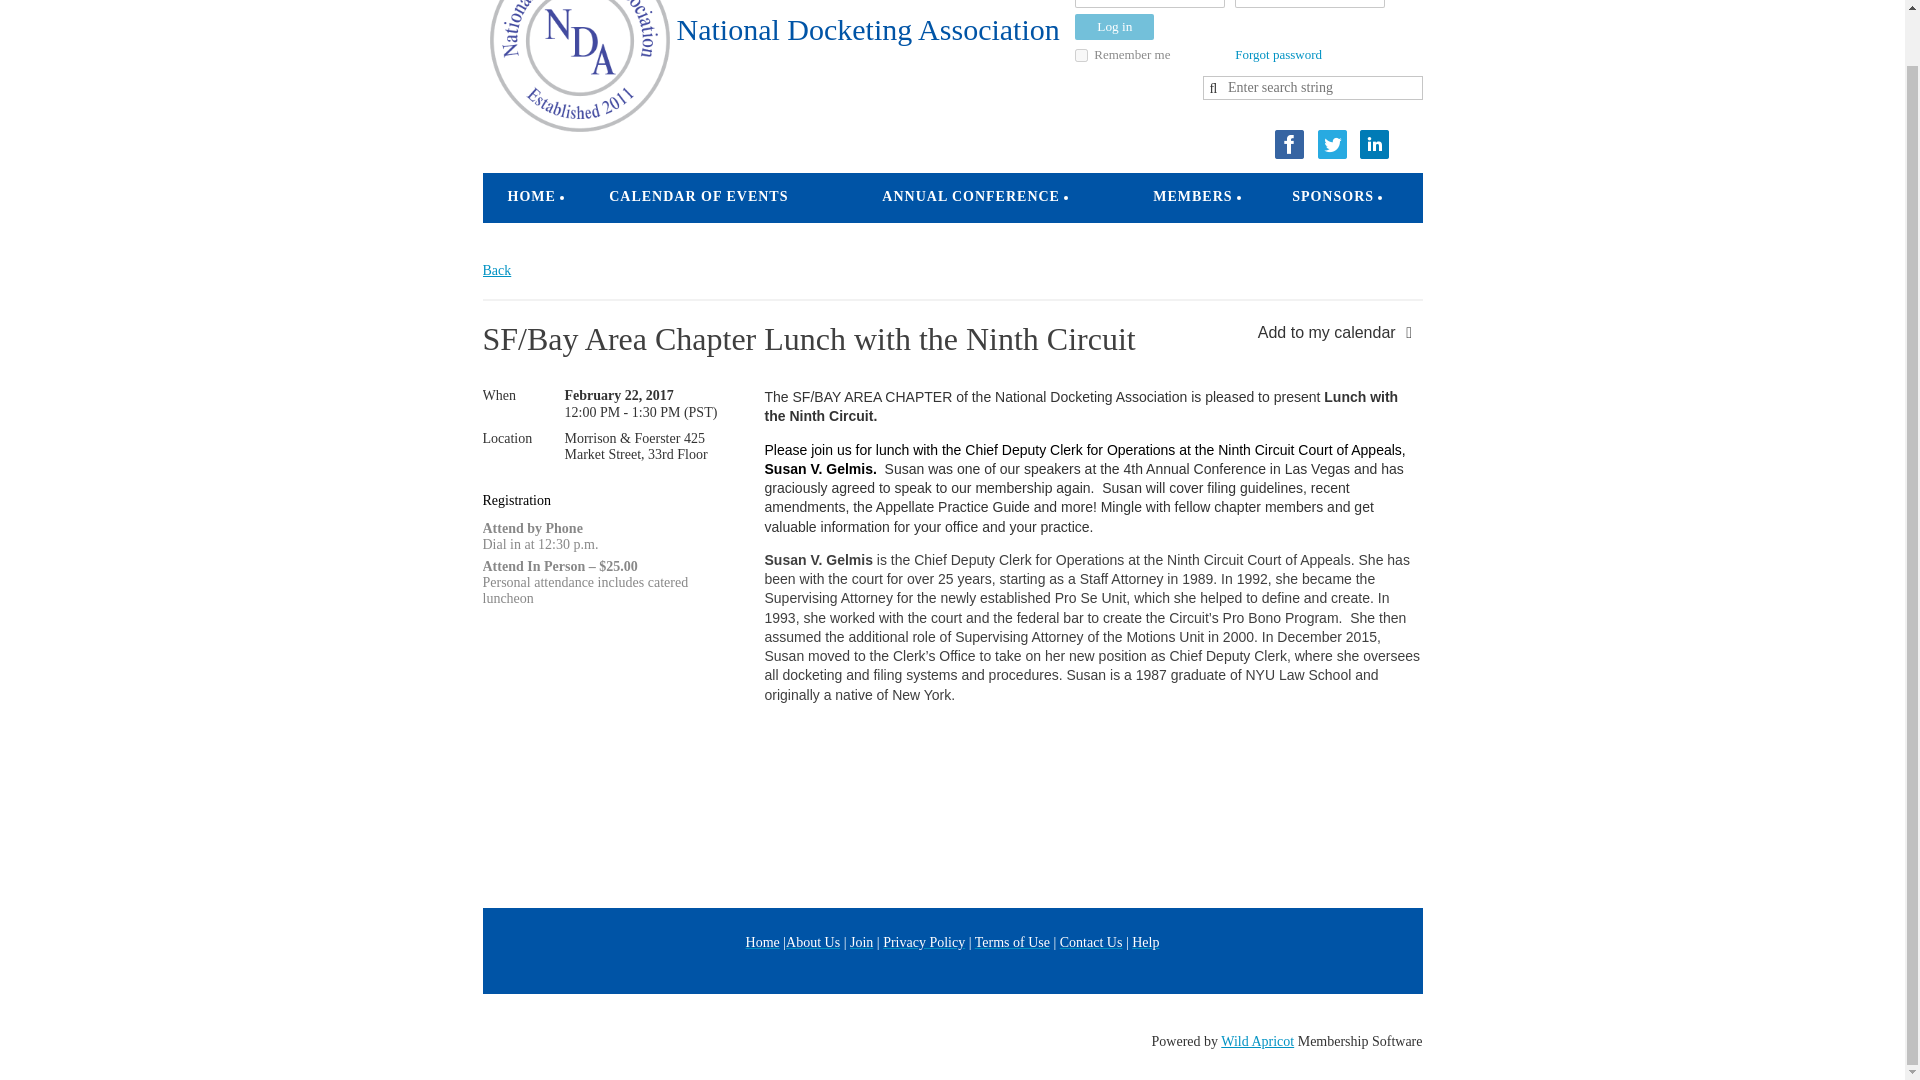 This screenshot has width=1920, height=1080. Describe the element at coordinates (1278, 54) in the screenshot. I see `Forgot password` at that location.